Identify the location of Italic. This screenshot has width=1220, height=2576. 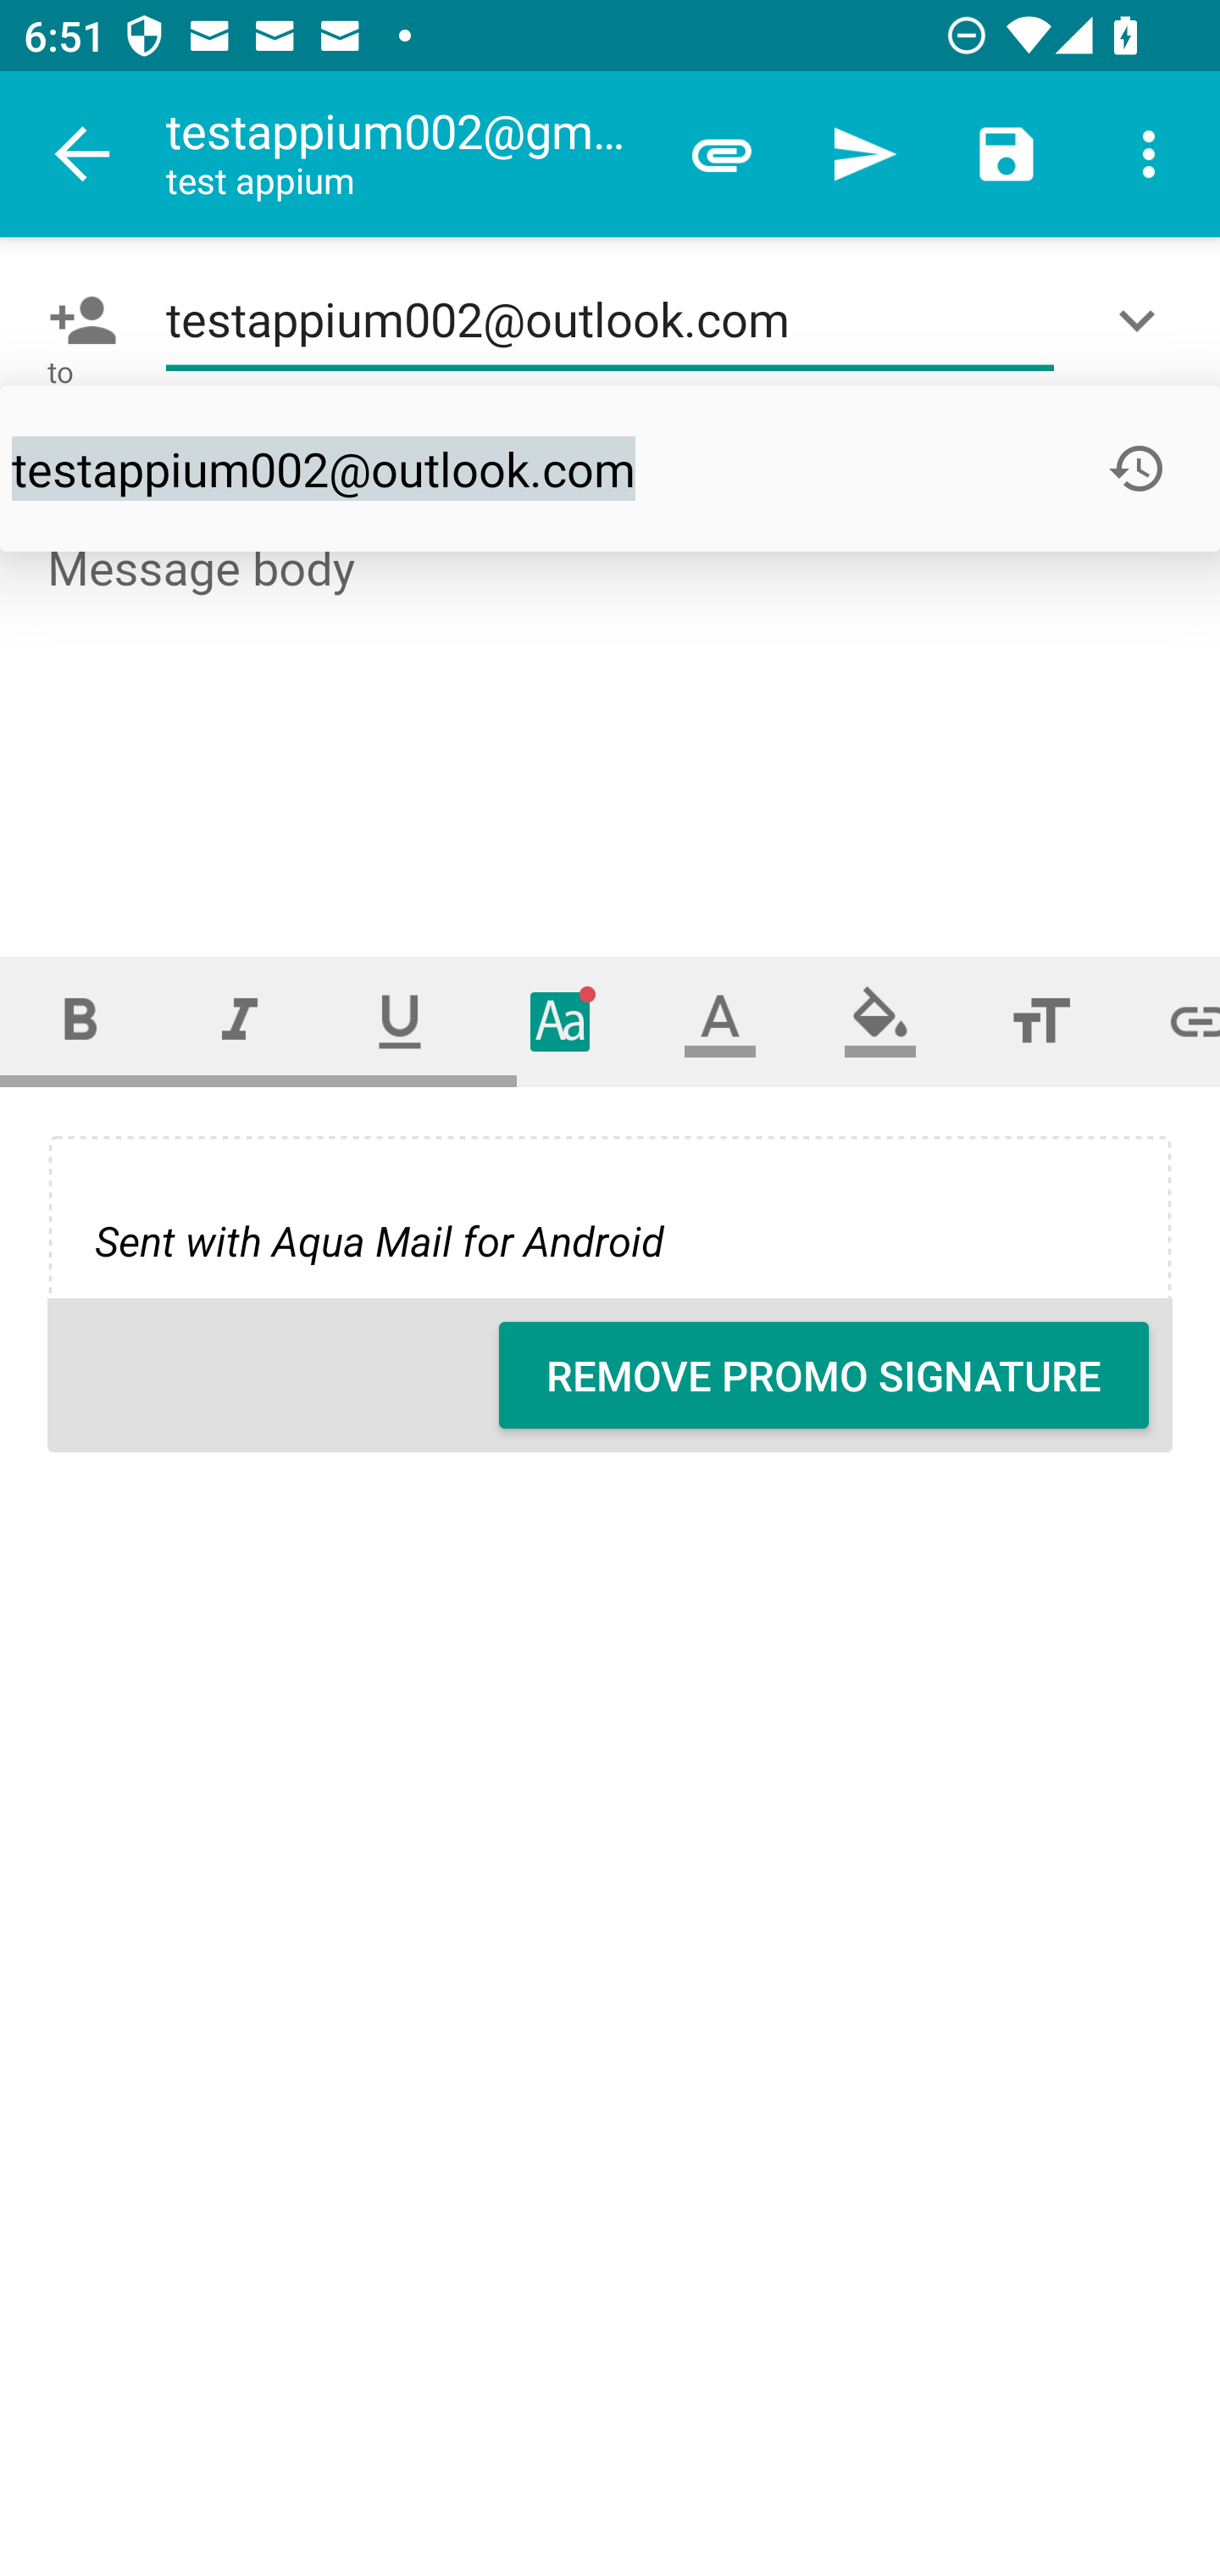
(239, 1020).